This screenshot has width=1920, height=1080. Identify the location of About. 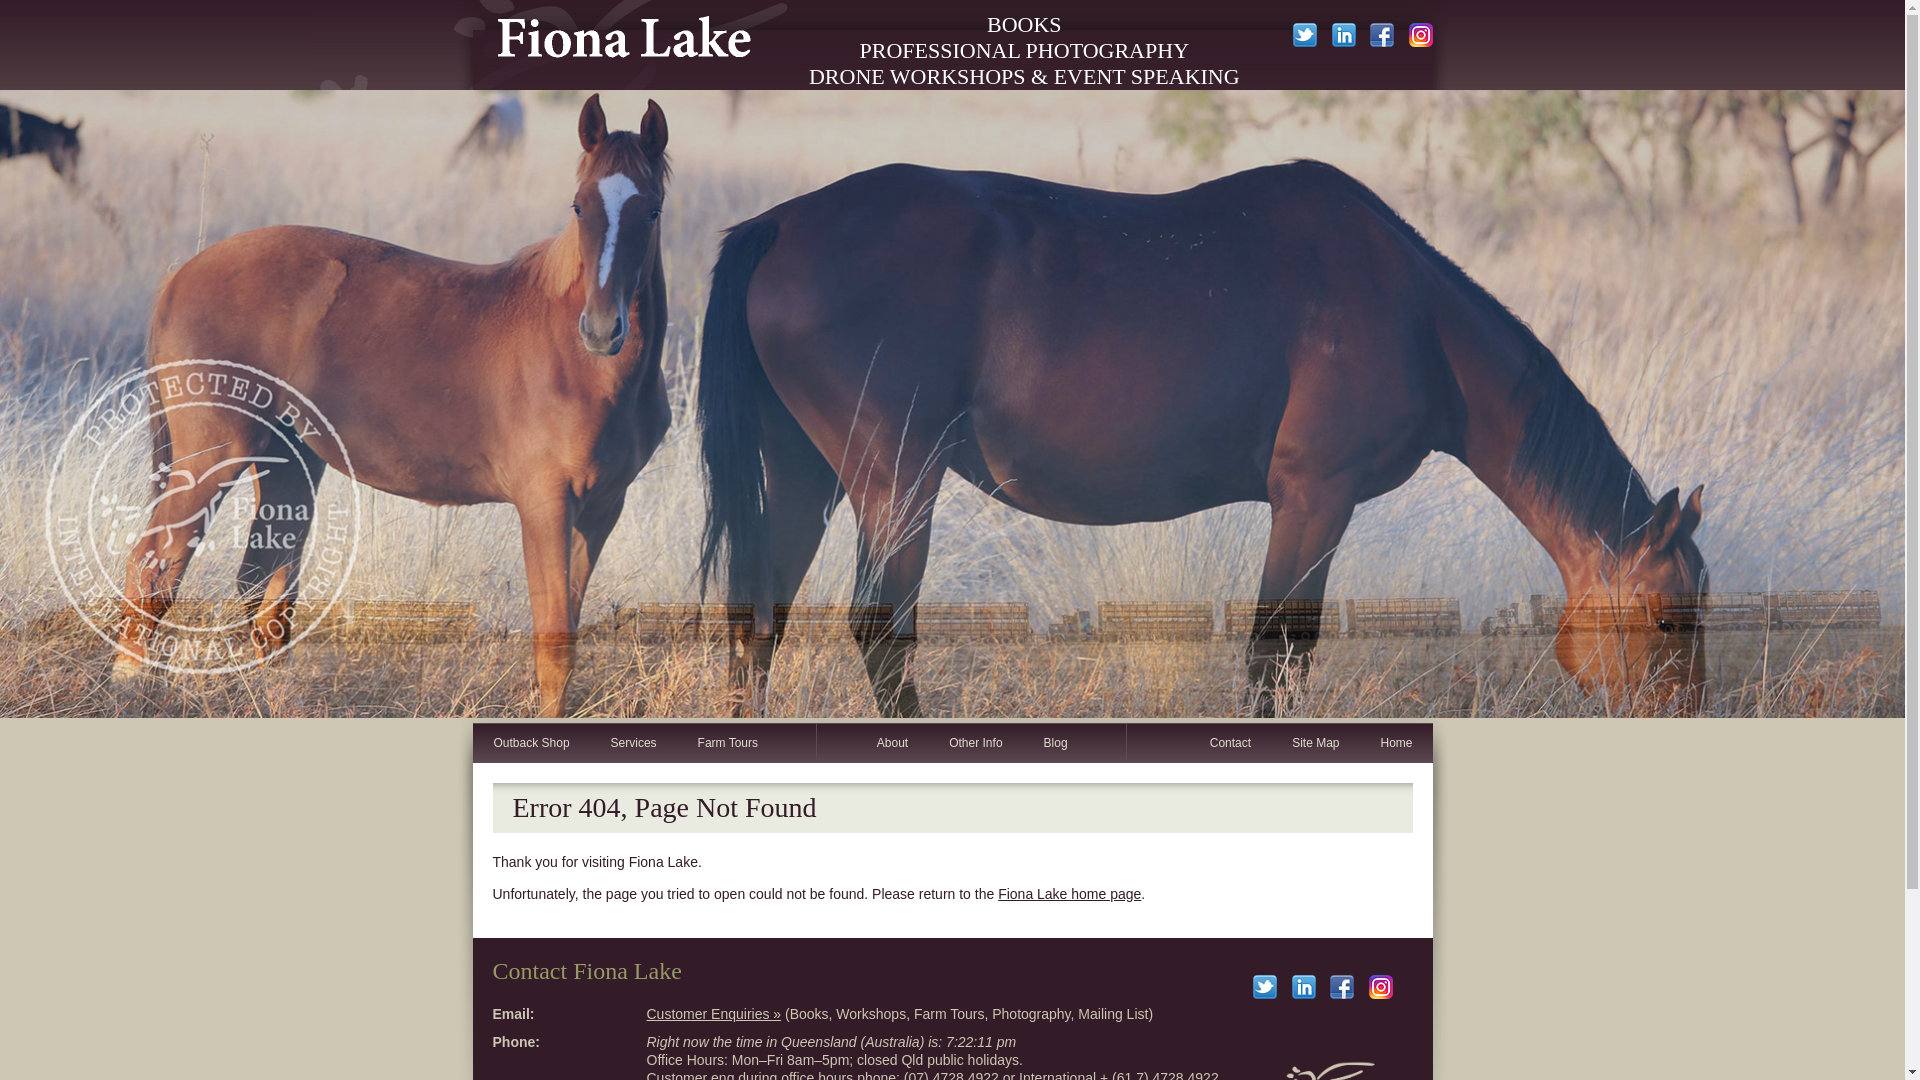
(892, 744).